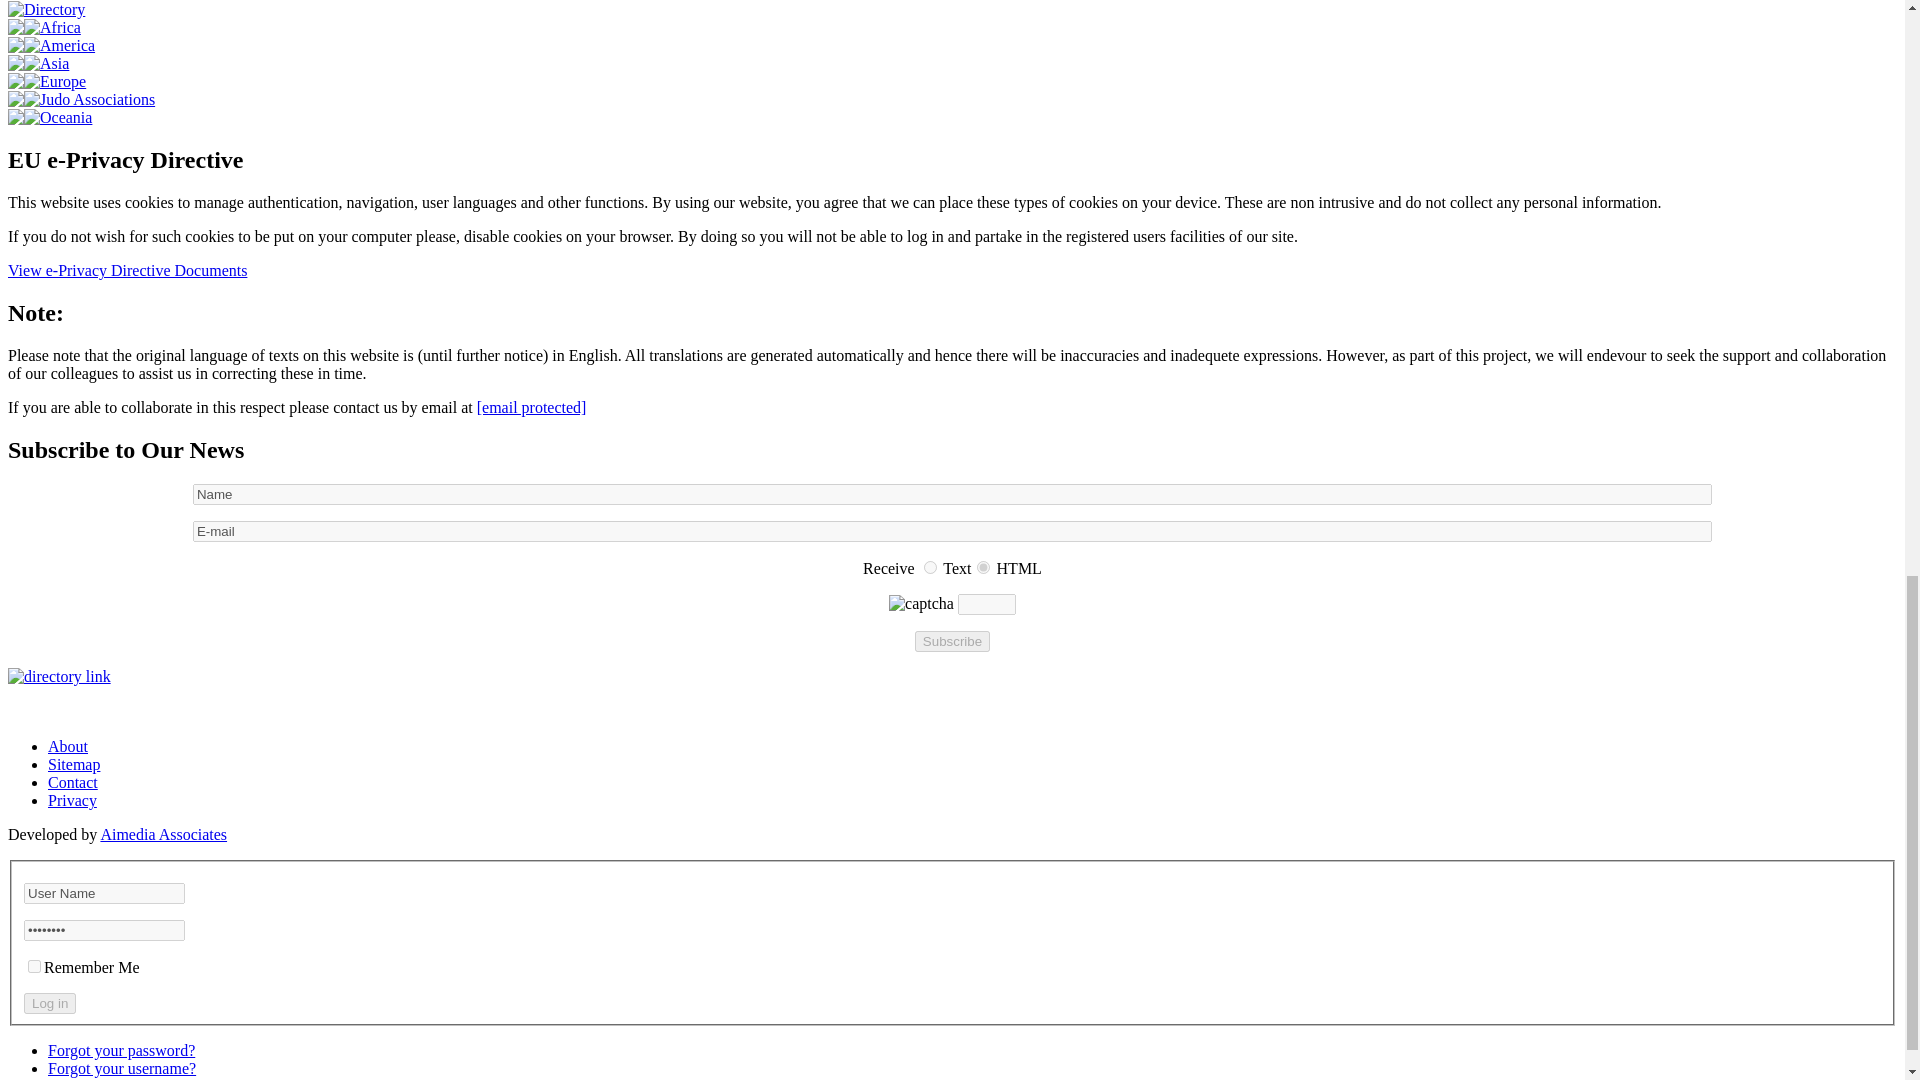 This screenshot has width=1920, height=1080. Describe the element at coordinates (50, 1003) in the screenshot. I see `Log in` at that location.